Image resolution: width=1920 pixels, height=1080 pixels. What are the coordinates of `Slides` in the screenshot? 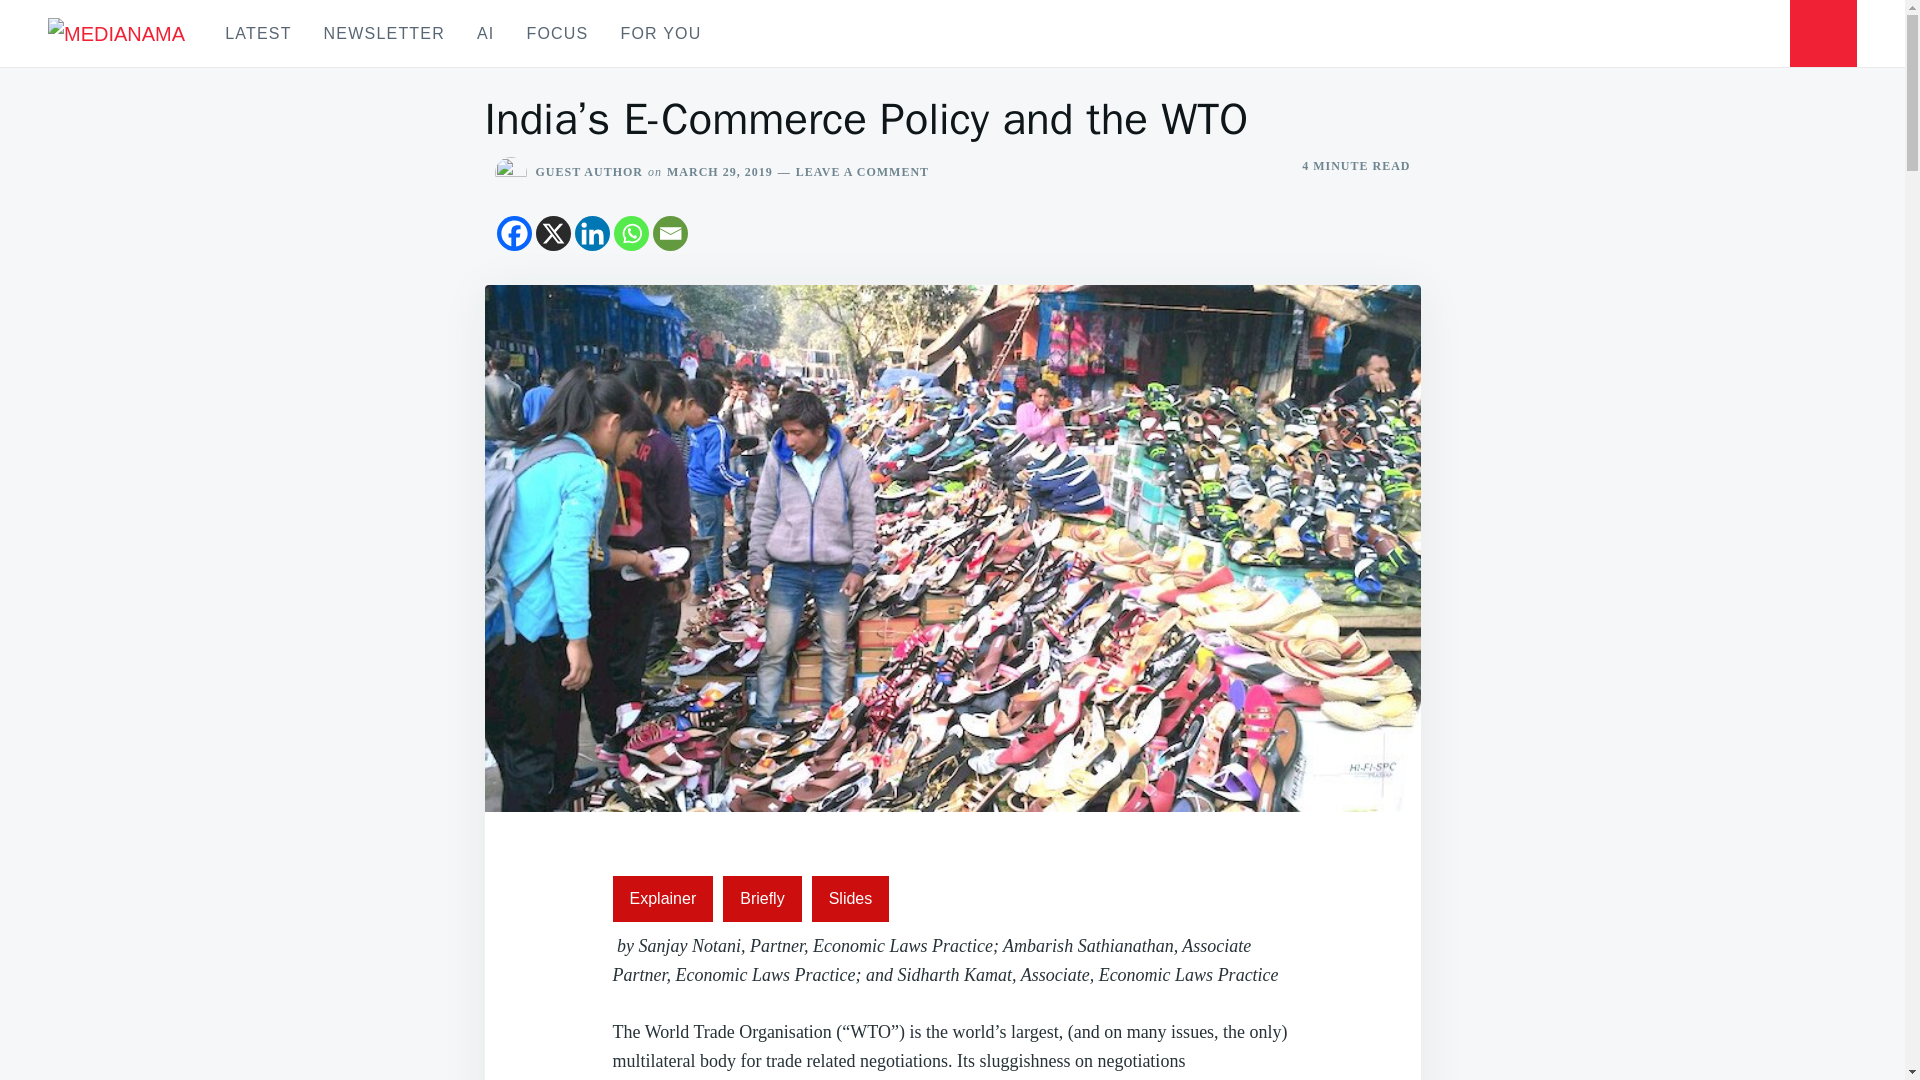 It's located at (851, 898).